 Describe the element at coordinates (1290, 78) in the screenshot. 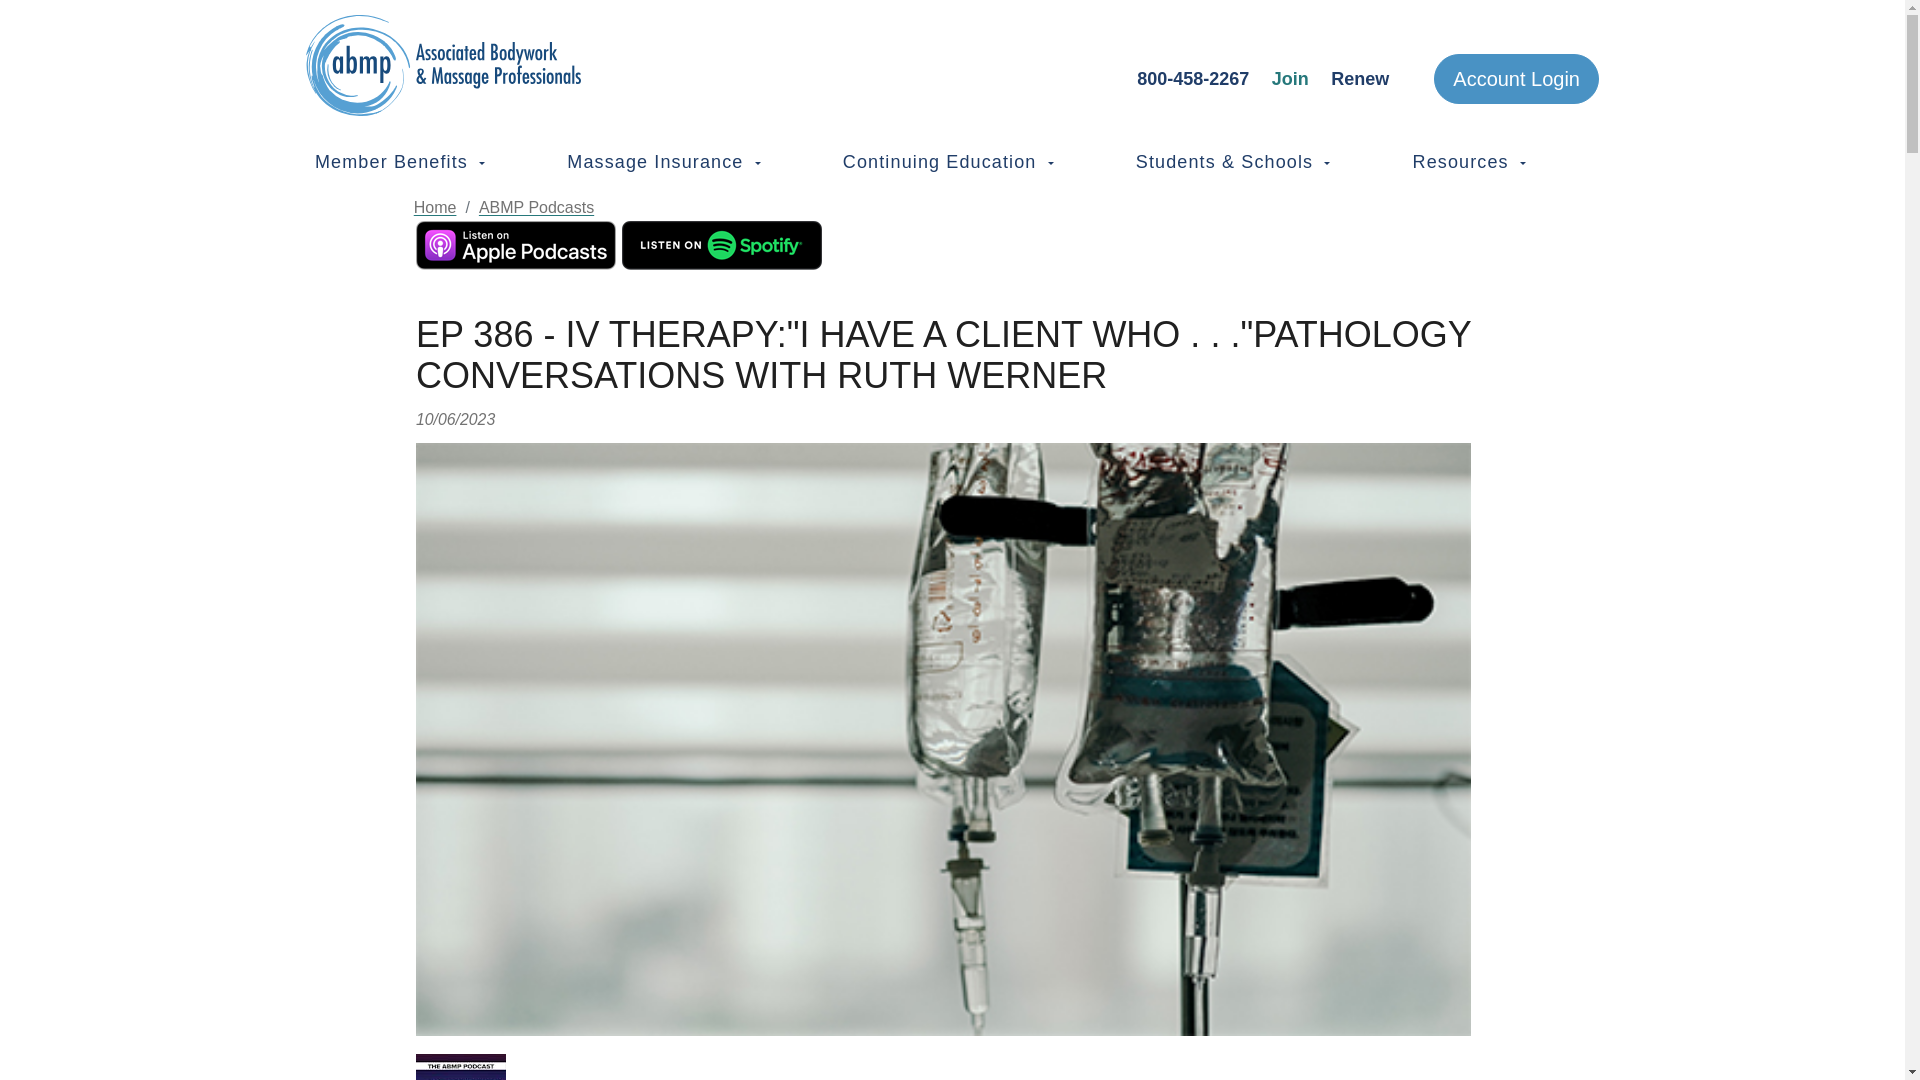

I see `Join` at that location.